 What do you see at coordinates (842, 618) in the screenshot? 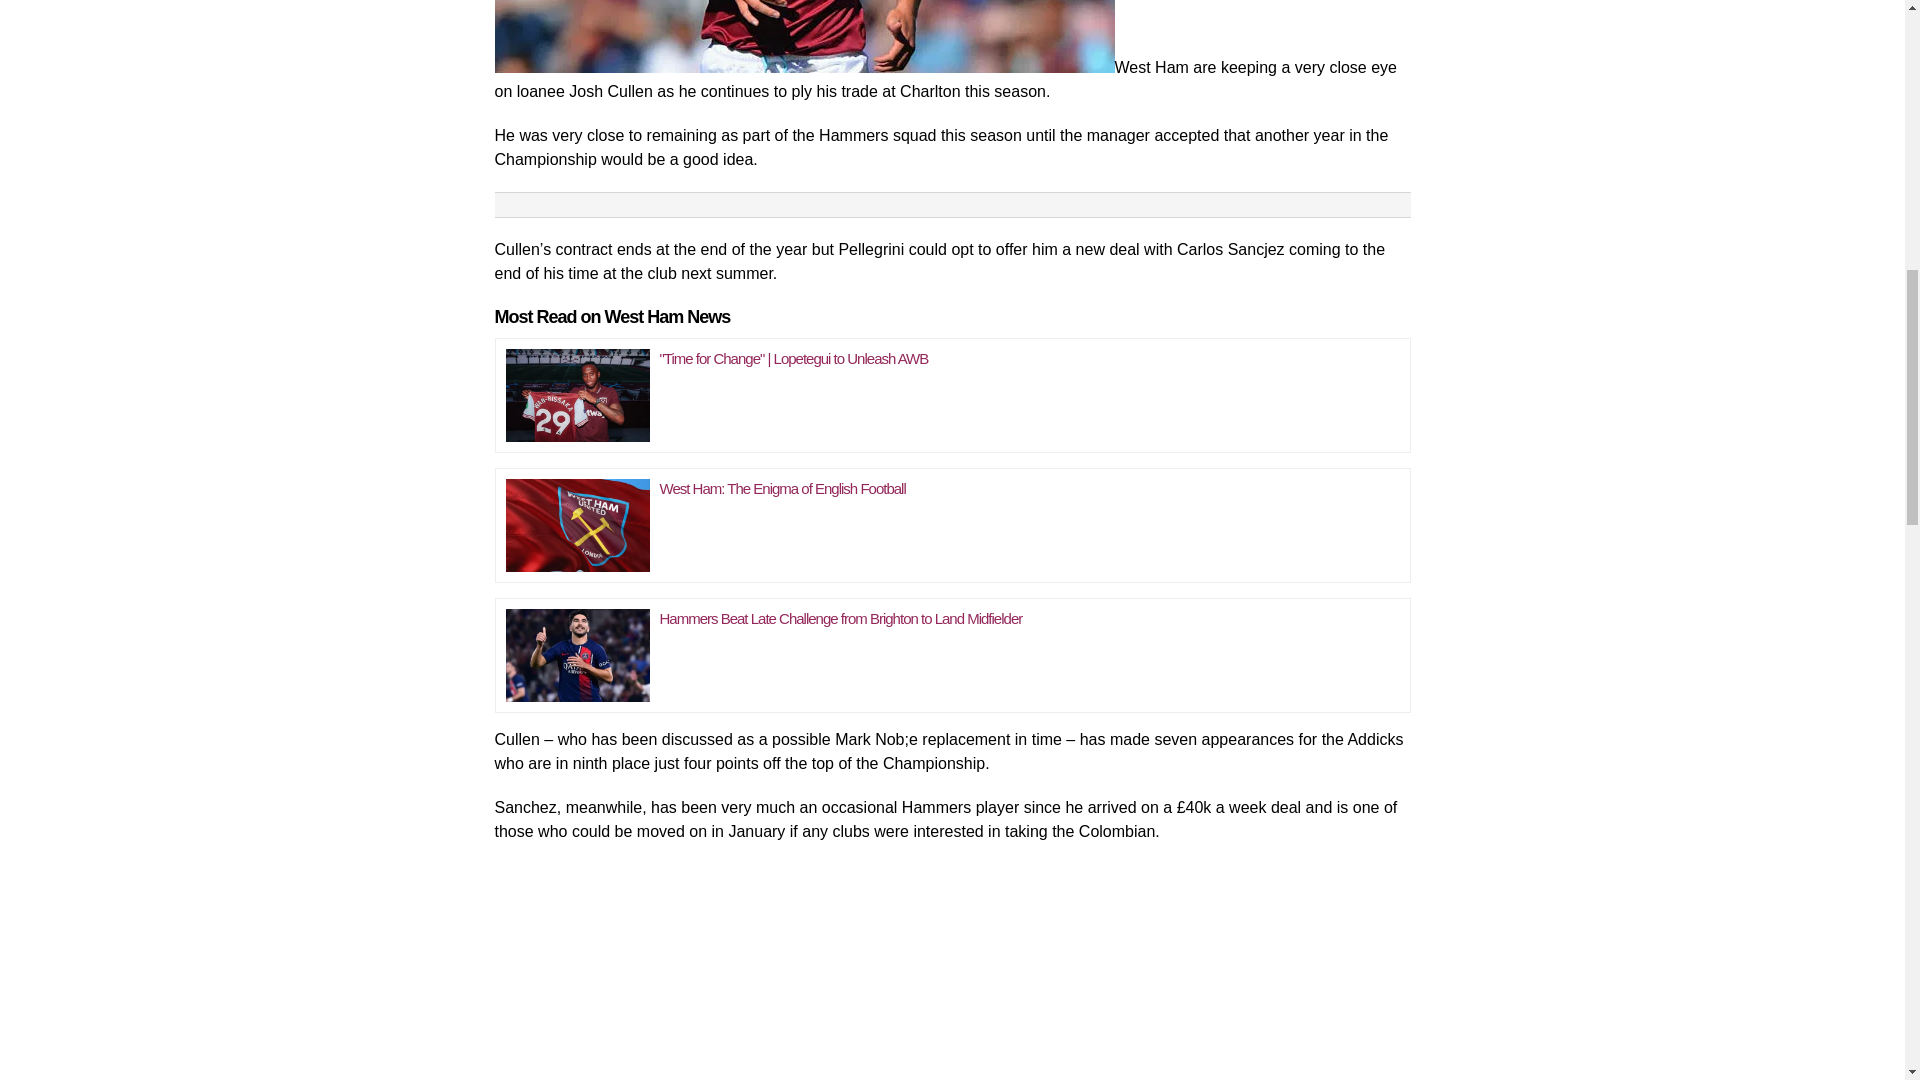
I see `Hammers Beat Late Challenge from Brighton to Land Midfielder` at bounding box center [842, 618].